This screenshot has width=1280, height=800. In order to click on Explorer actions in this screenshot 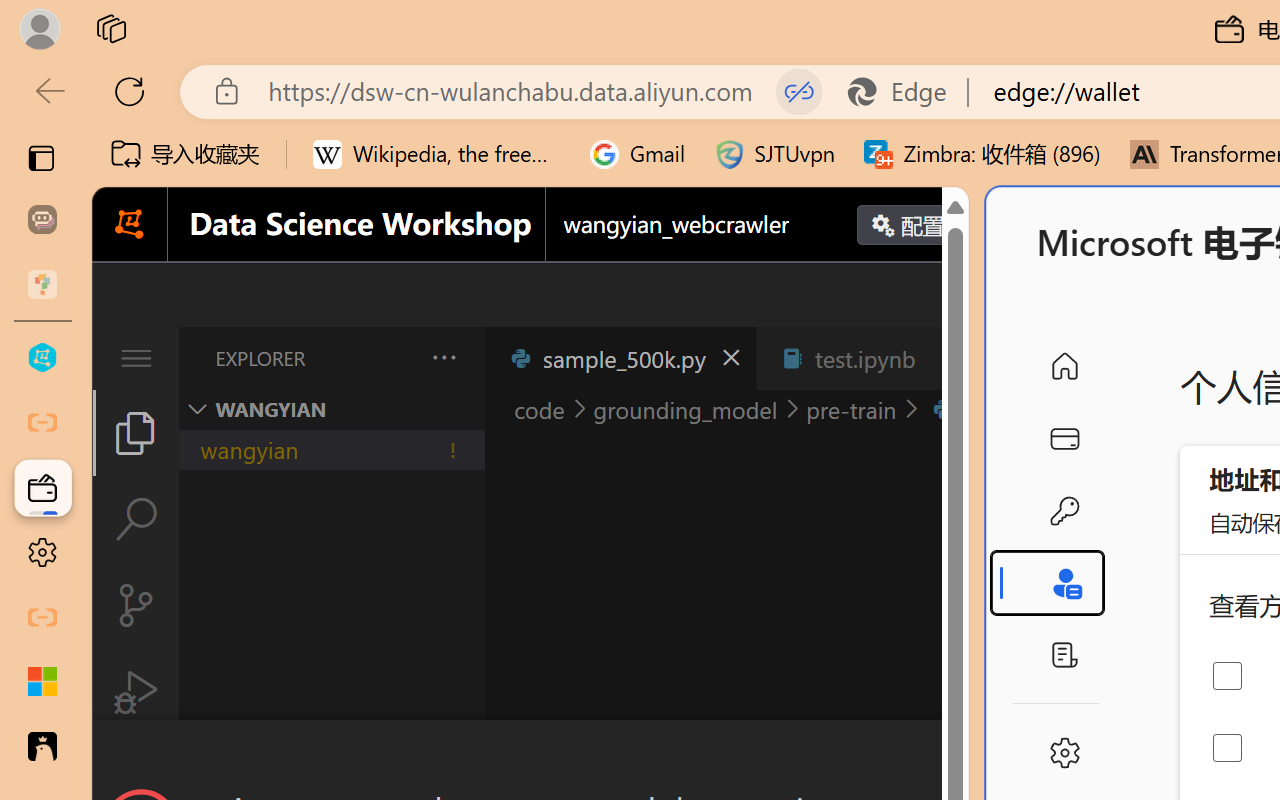, I will do `click(391, 358)`.